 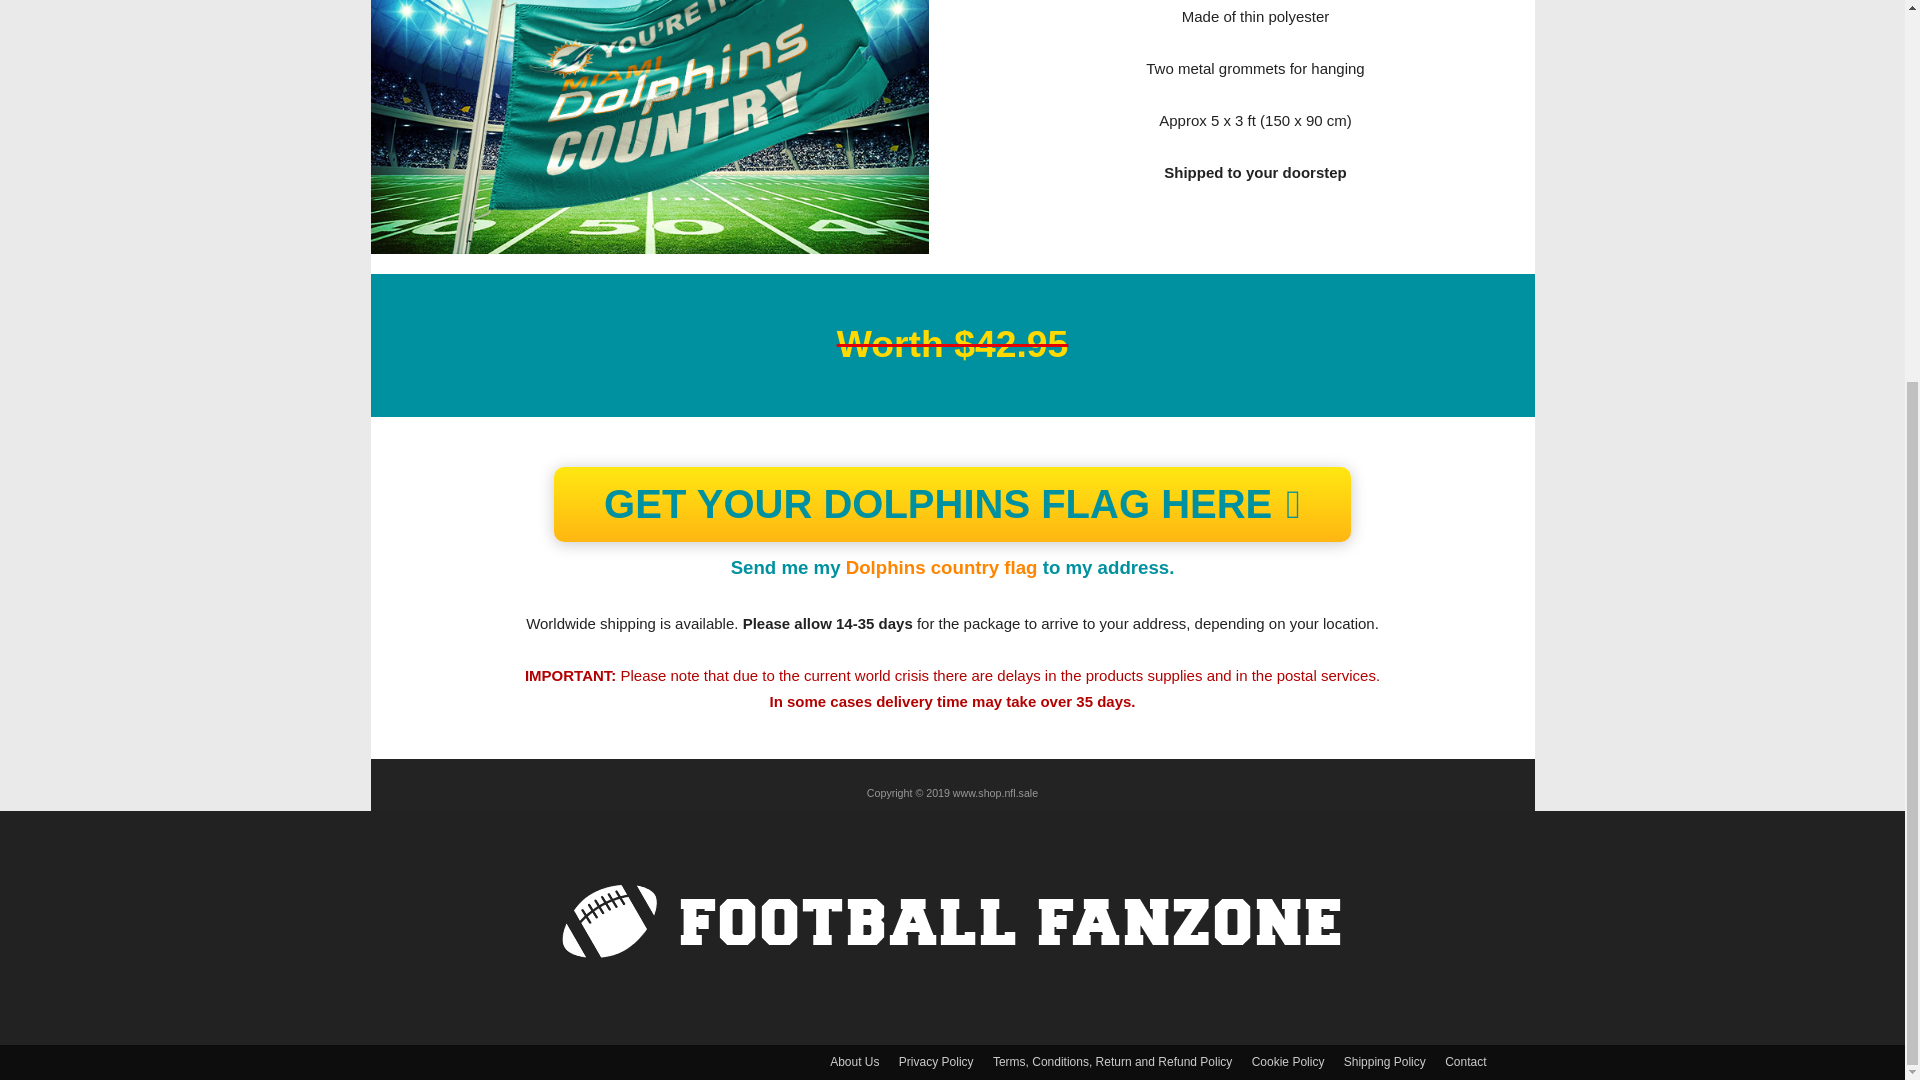 I want to click on Privacy Policy, so click(x=936, y=1062).